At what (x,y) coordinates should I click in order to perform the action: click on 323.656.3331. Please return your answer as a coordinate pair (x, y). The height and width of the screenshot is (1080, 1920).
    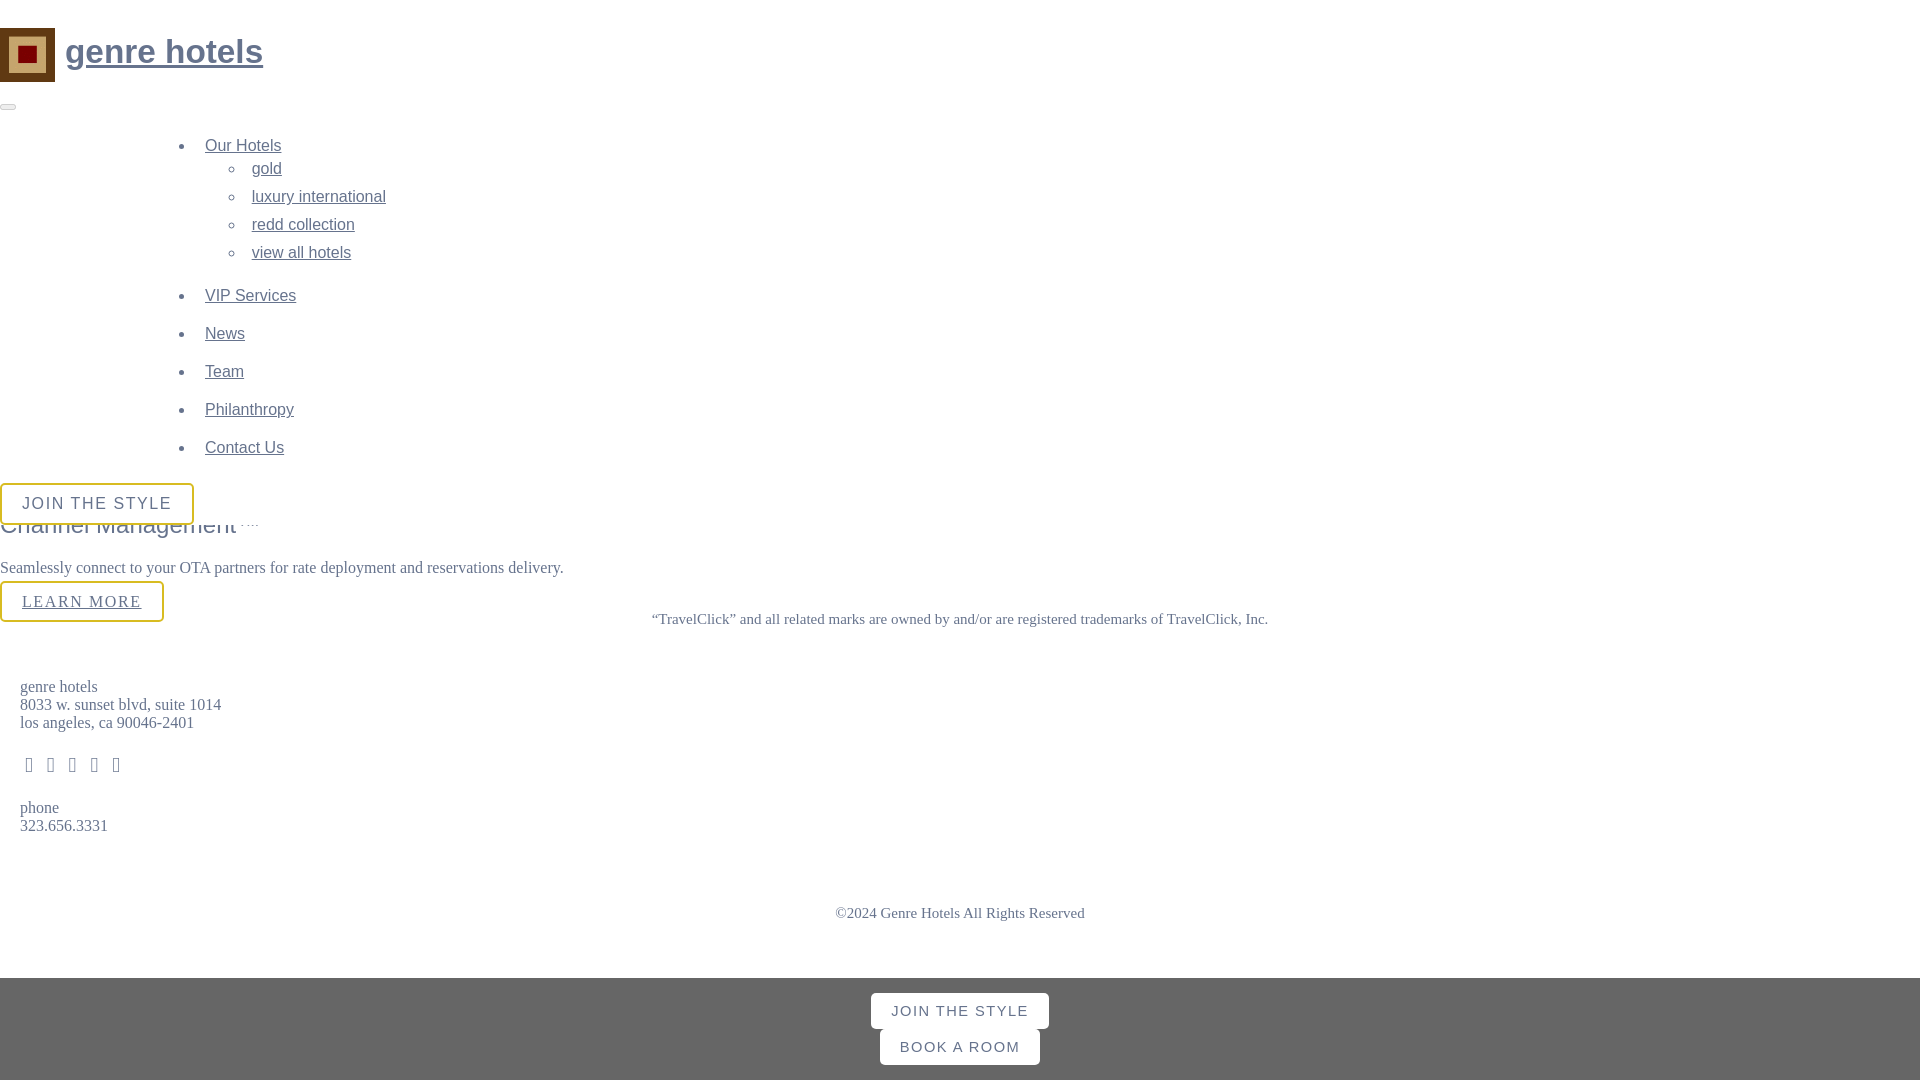
    Looking at the image, I should click on (63, 824).